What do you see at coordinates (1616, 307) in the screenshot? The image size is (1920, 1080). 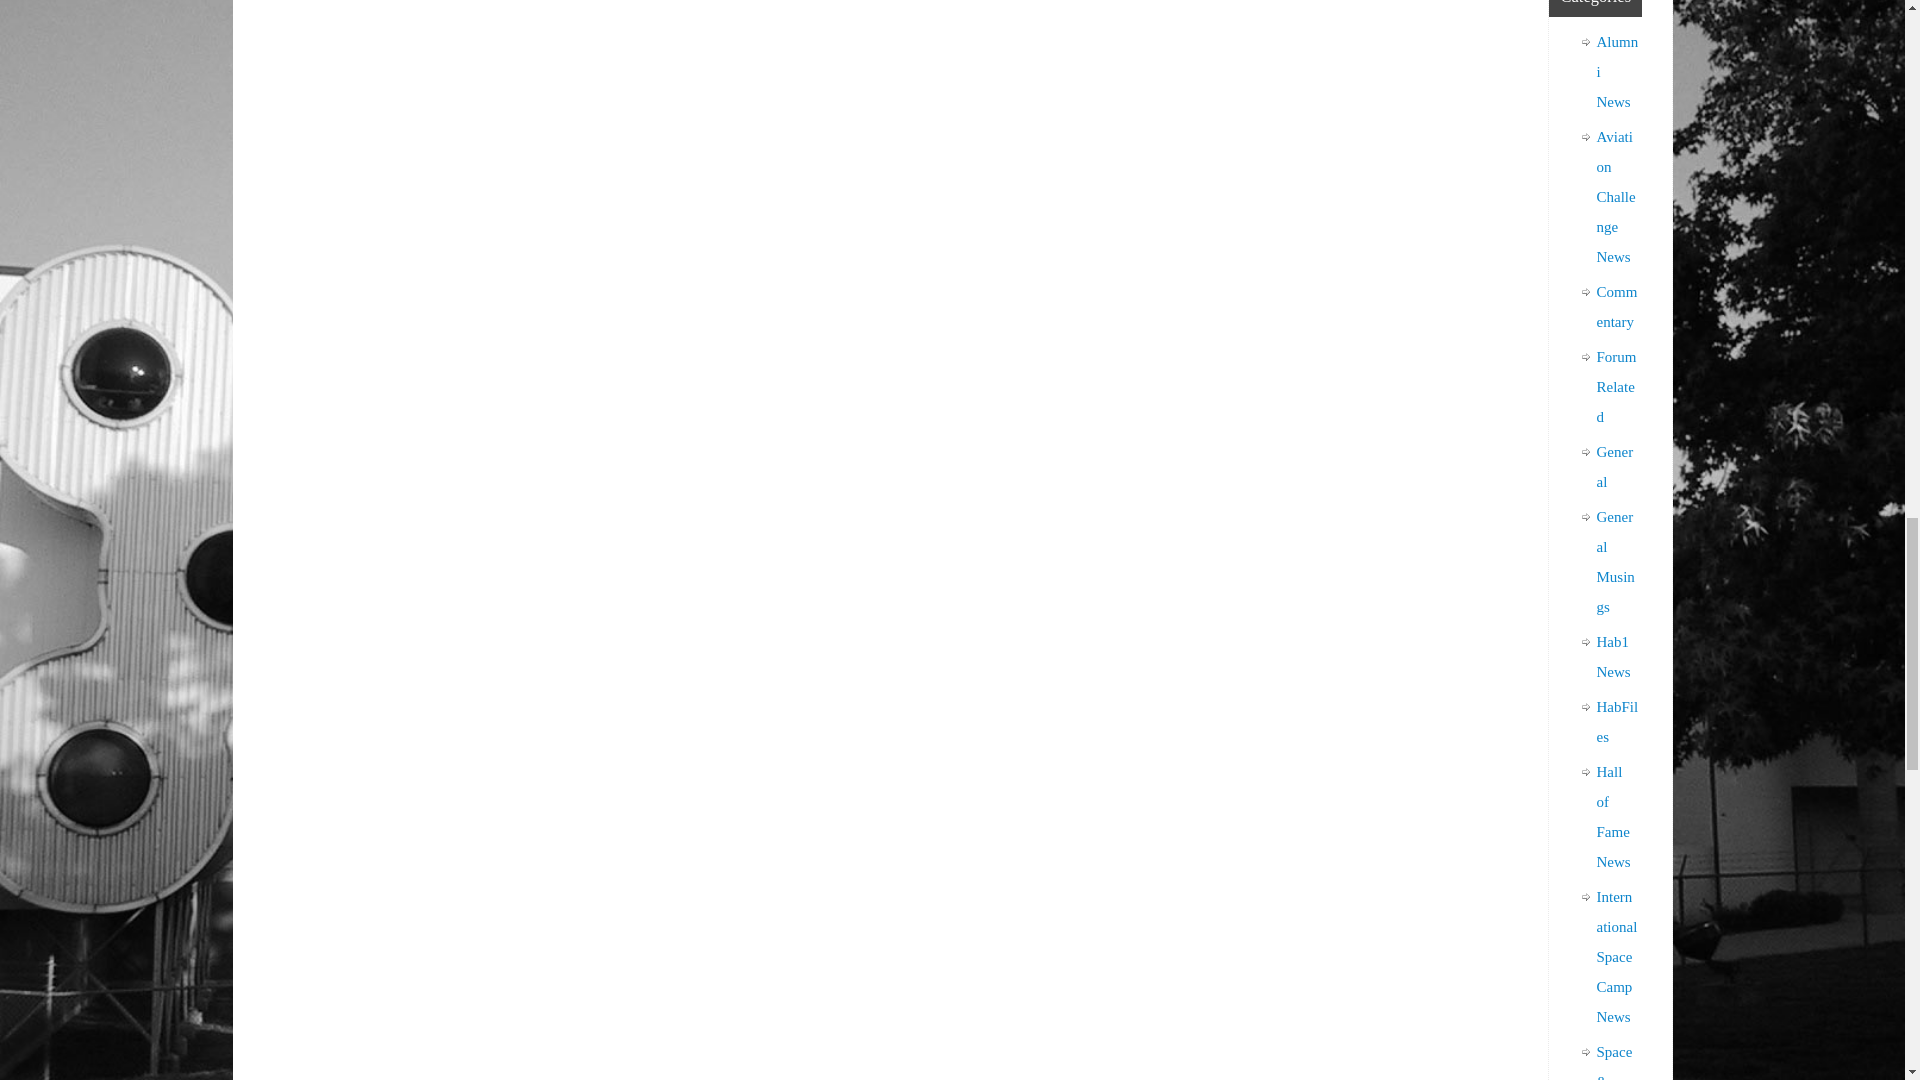 I see `Commentary` at bounding box center [1616, 307].